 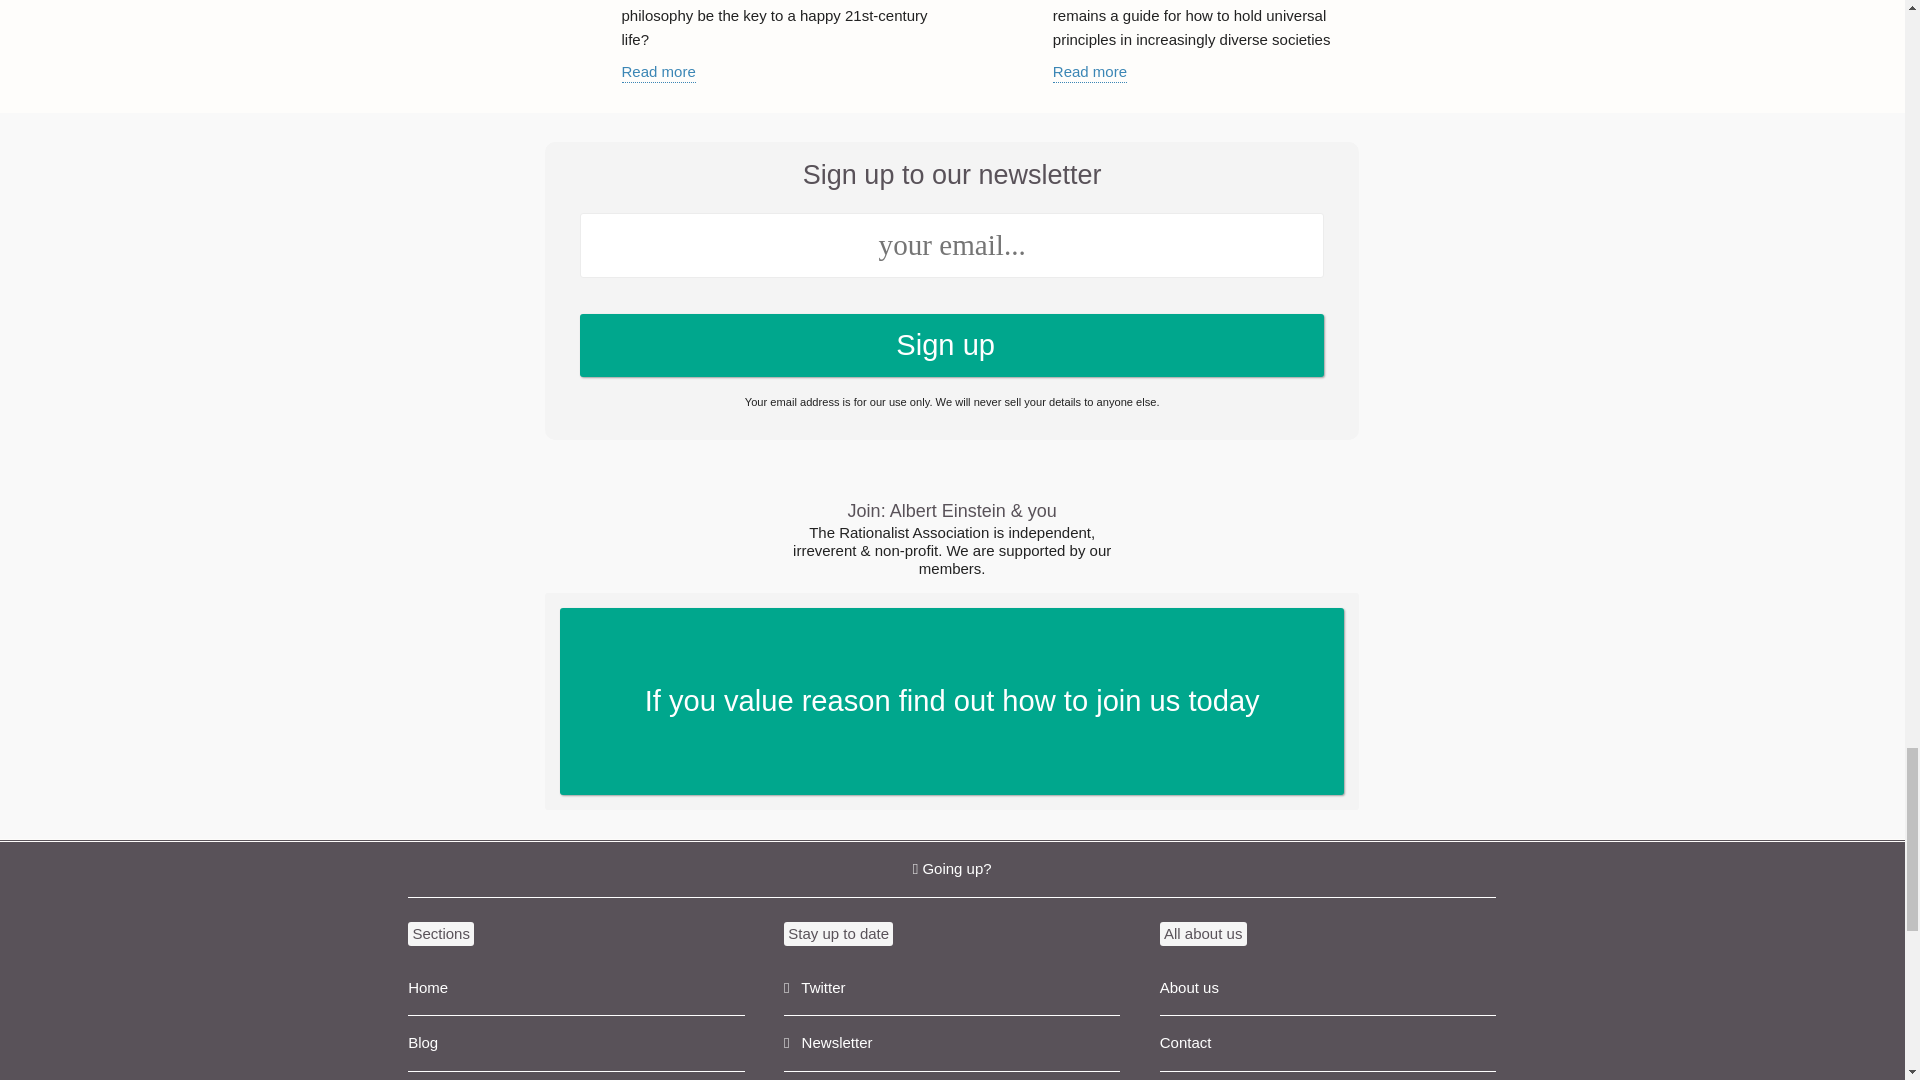 What do you see at coordinates (576, 988) in the screenshot?
I see `Blog` at bounding box center [576, 988].